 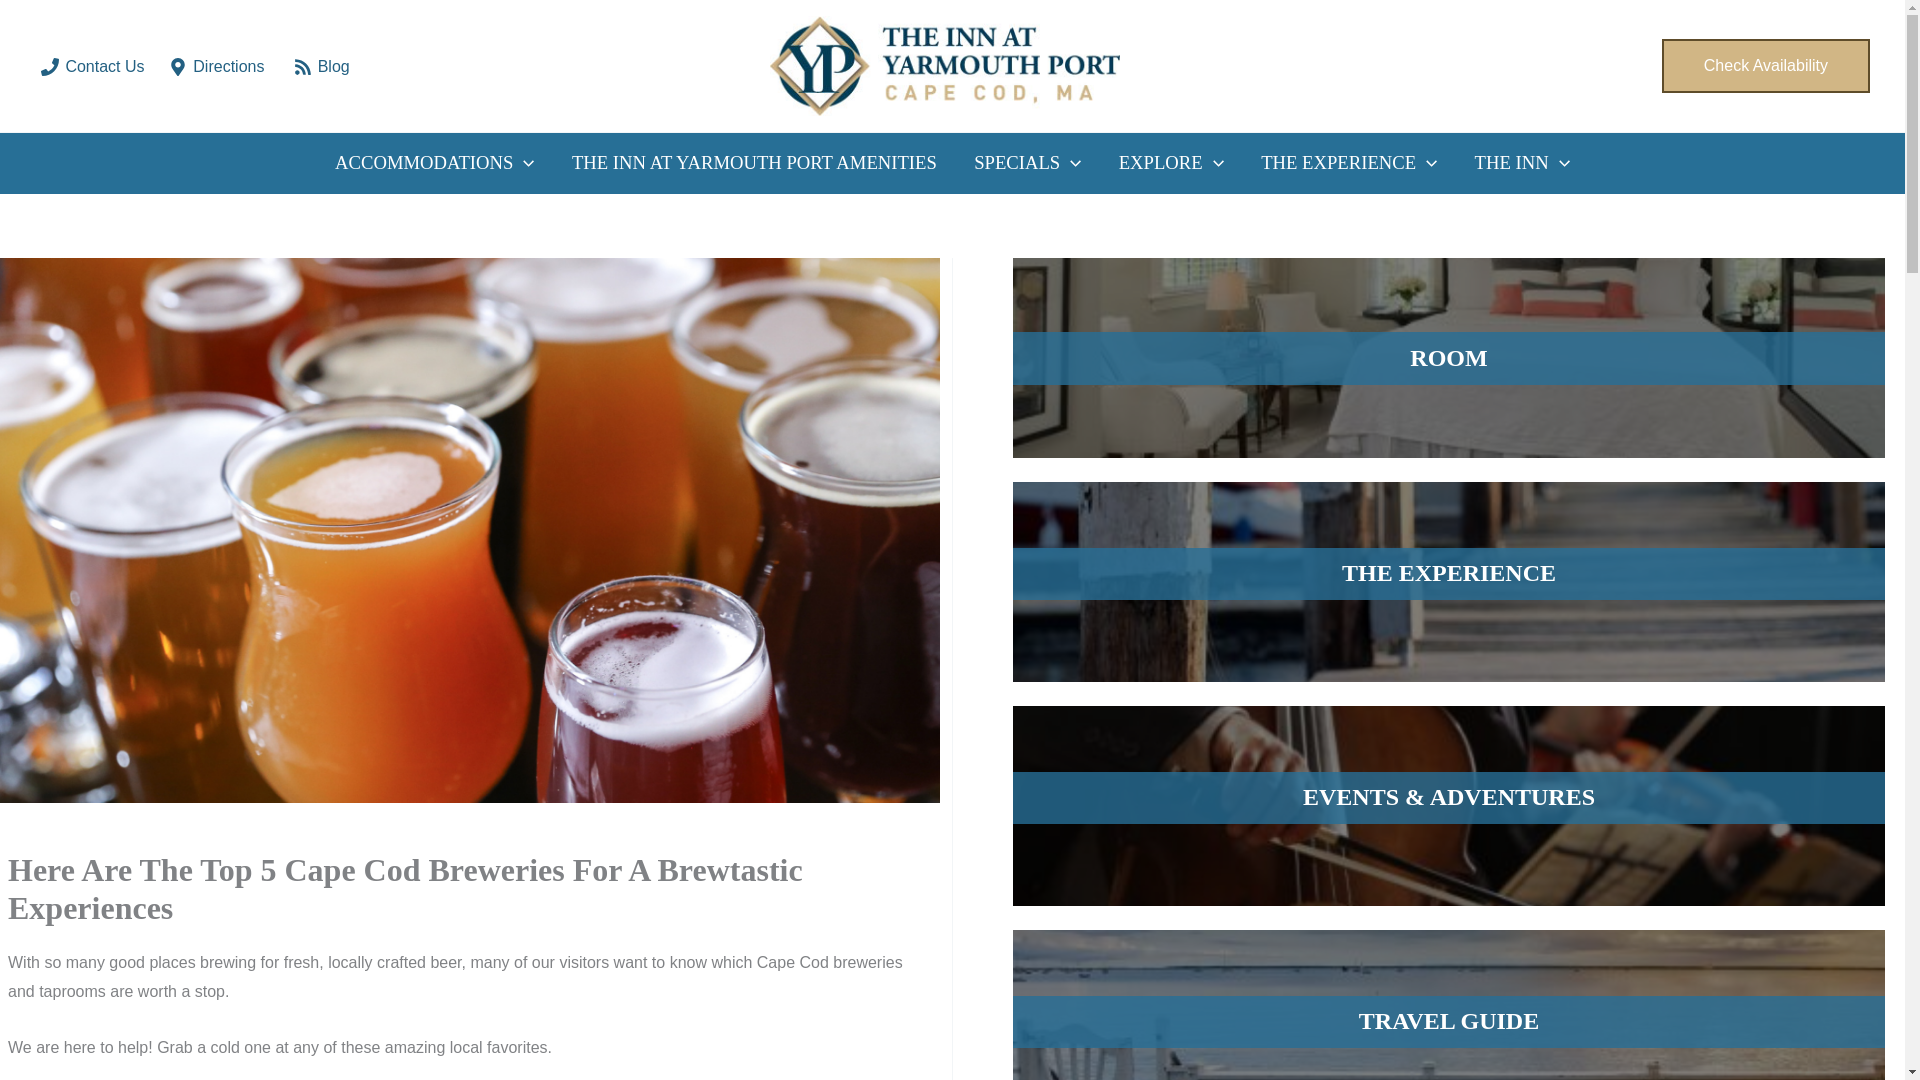 What do you see at coordinates (753, 162) in the screenshot?
I see `THE INN AT YARMOUTH PORT AMENITIES` at bounding box center [753, 162].